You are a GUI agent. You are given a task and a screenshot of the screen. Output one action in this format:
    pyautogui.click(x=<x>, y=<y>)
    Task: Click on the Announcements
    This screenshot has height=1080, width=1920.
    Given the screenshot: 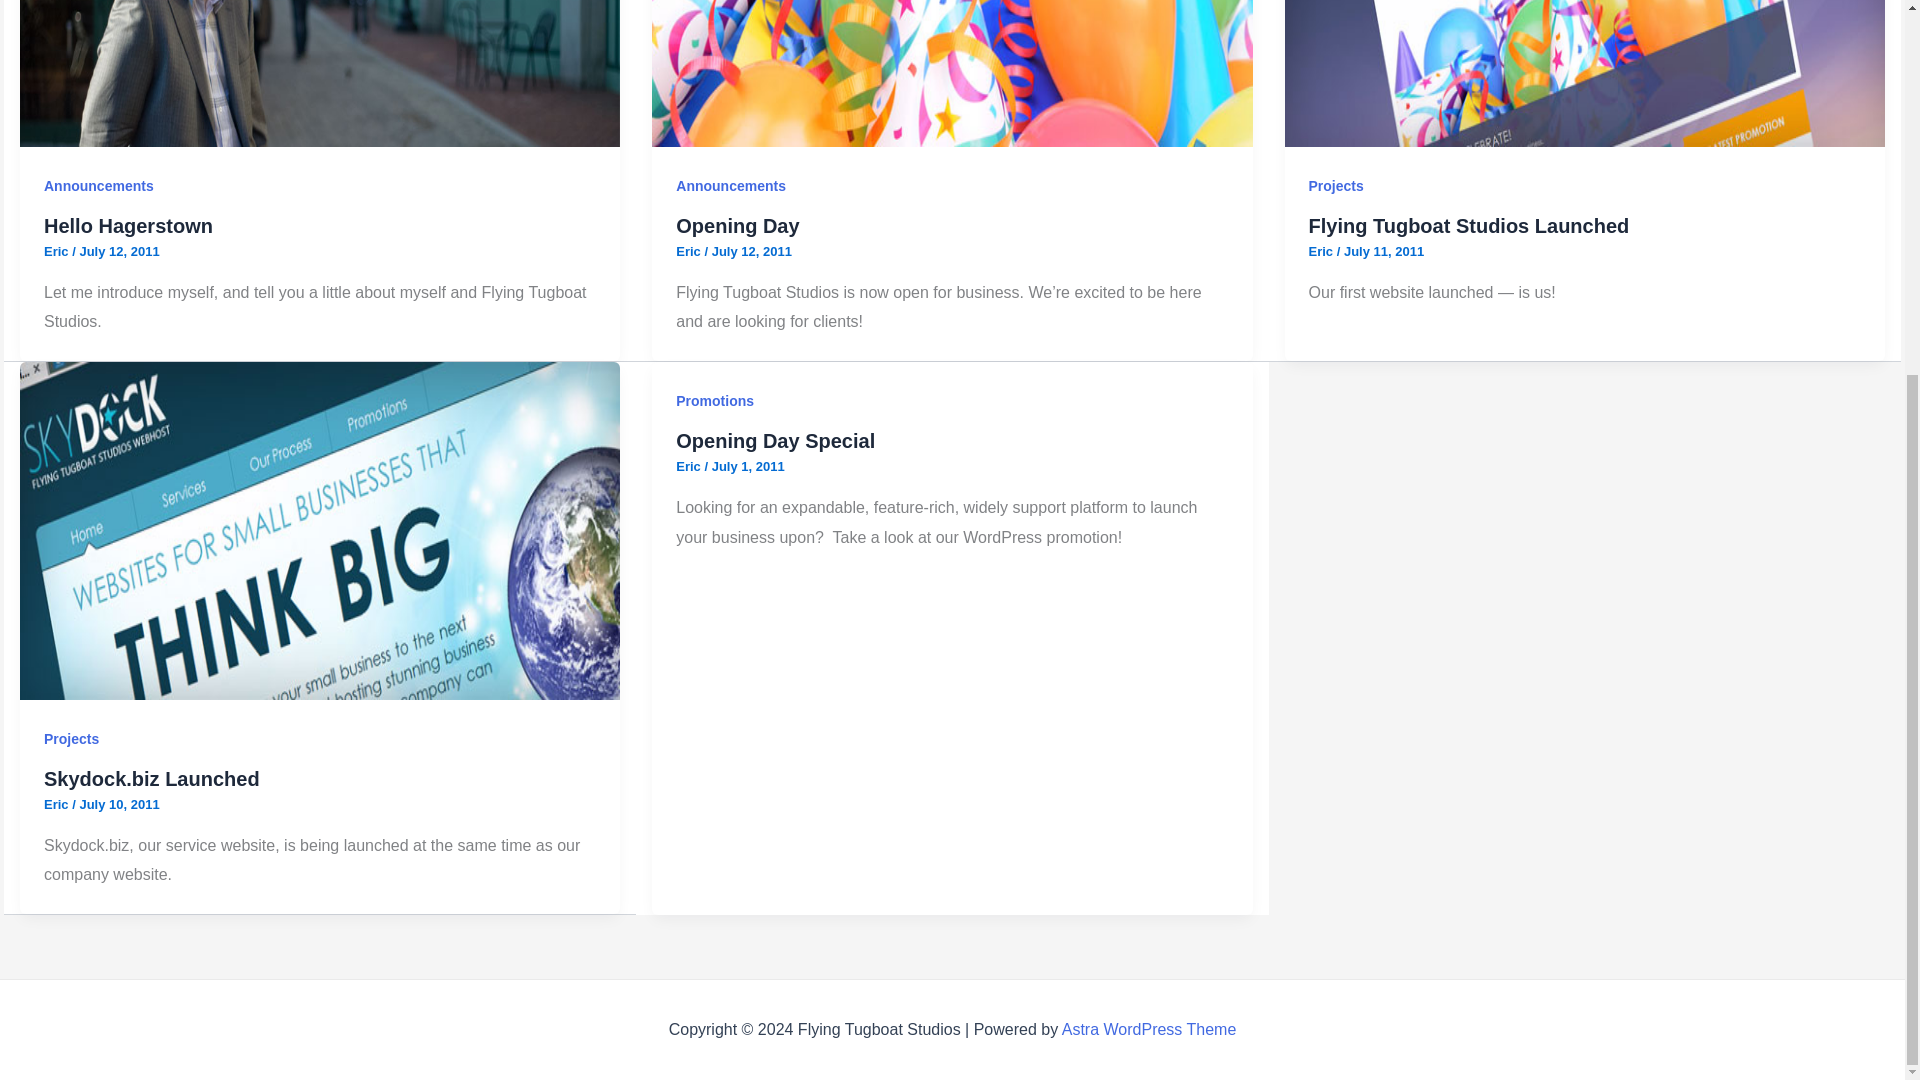 What is the action you would take?
    pyautogui.click(x=730, y=186)
    